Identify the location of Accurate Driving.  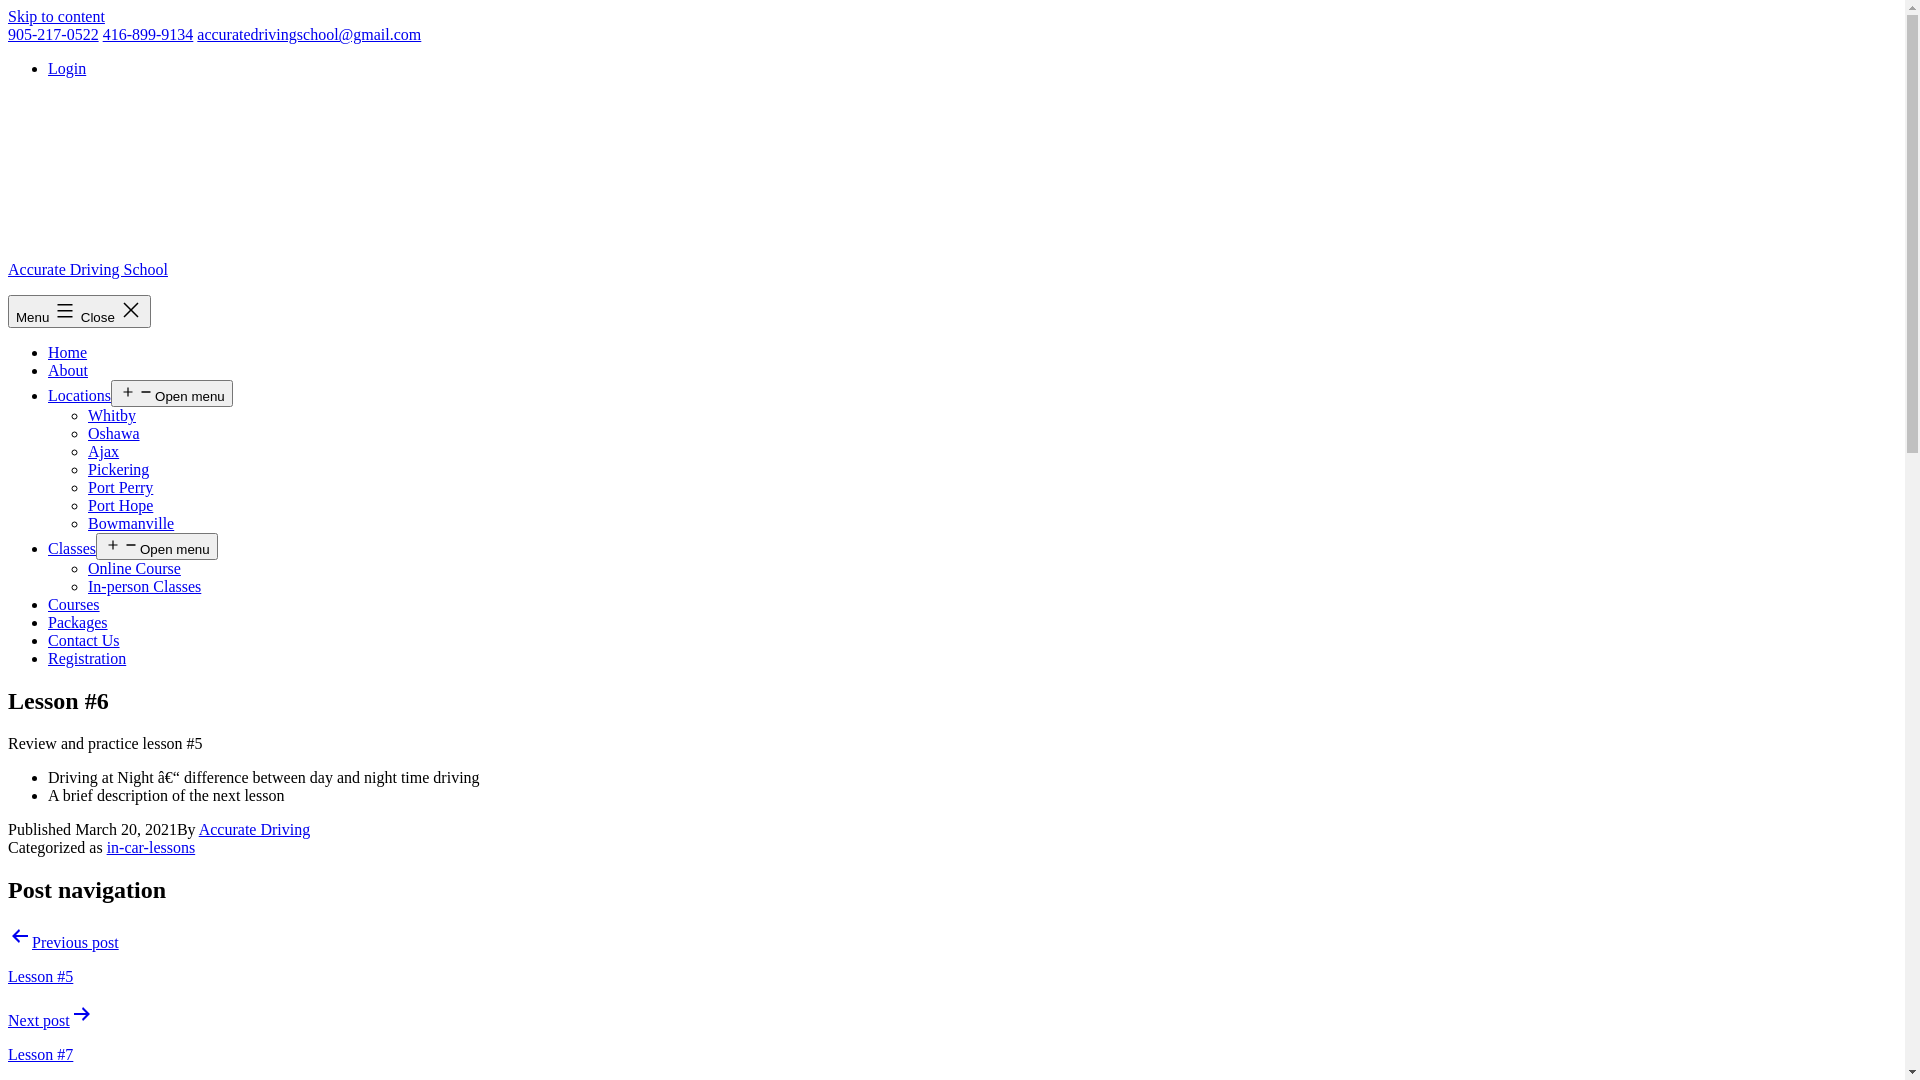
(255, 830).